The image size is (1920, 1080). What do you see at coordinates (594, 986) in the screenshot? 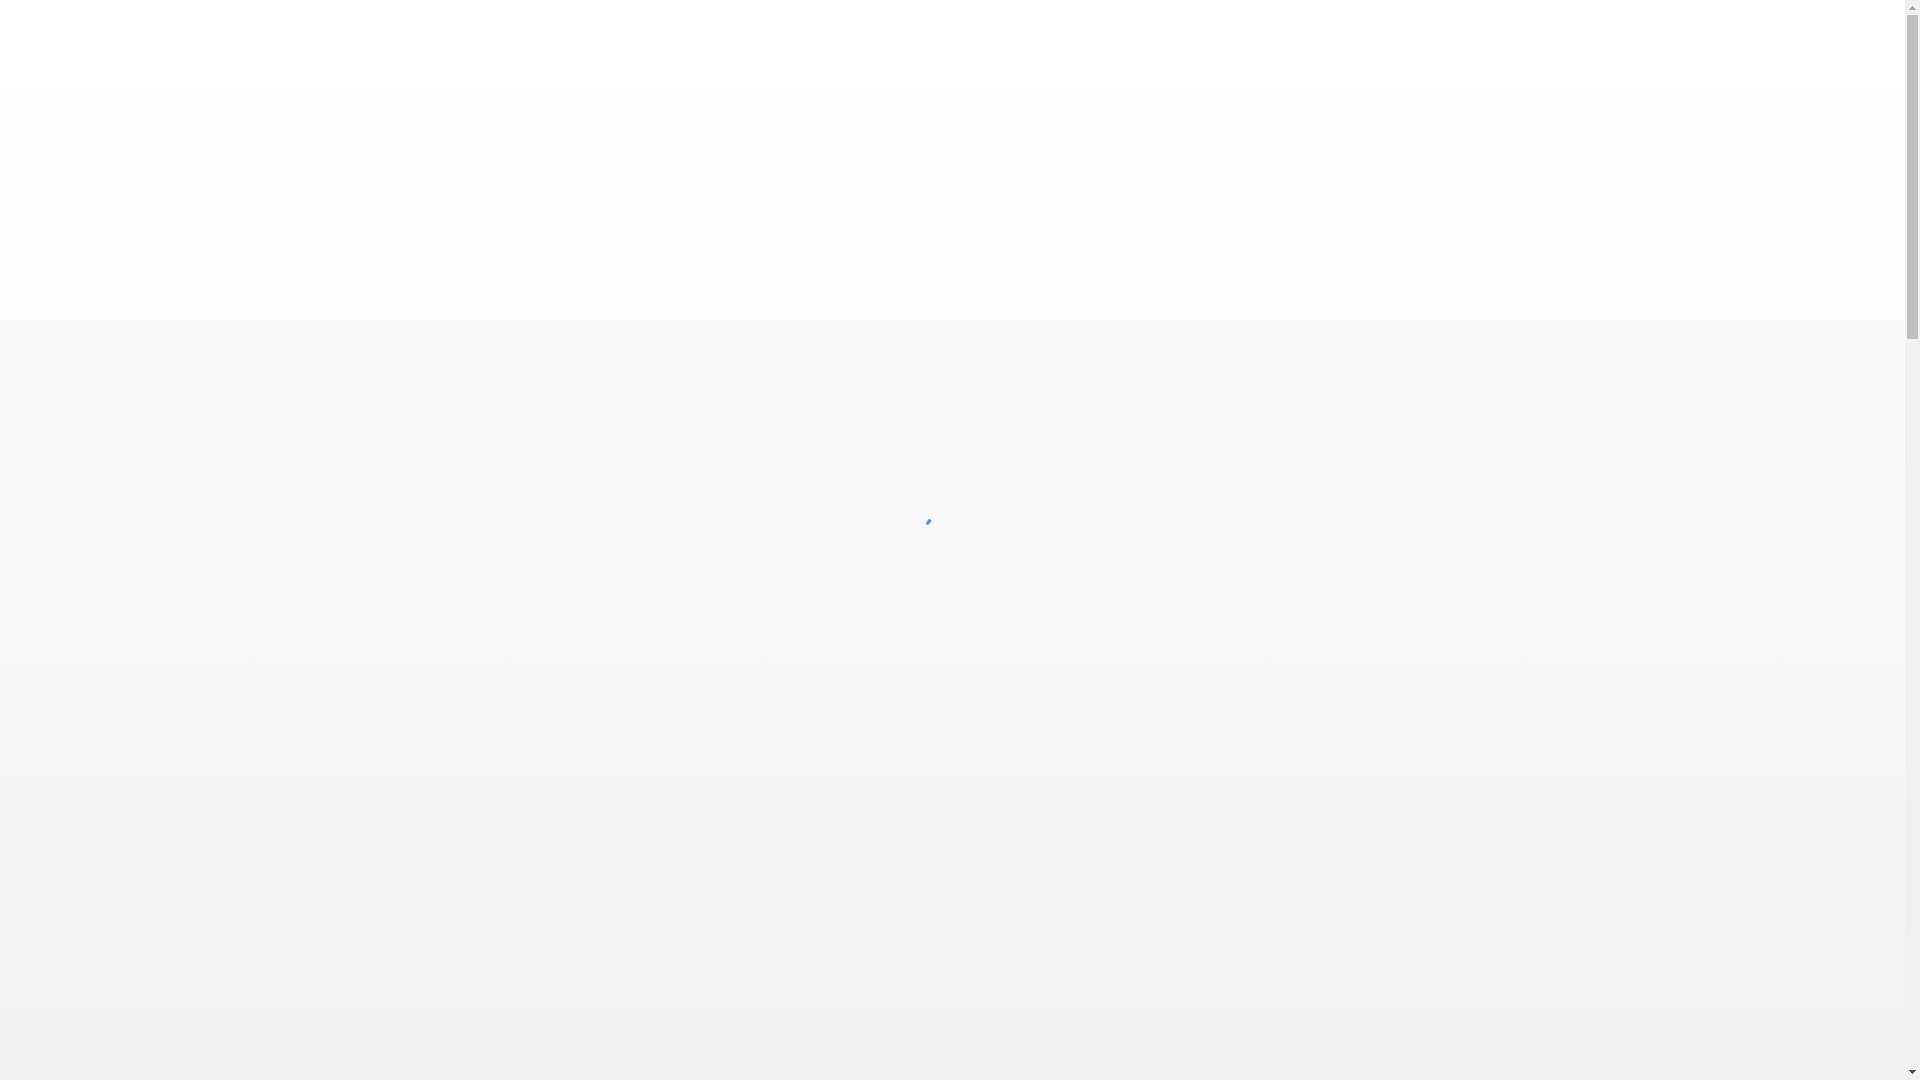
I see `Dreamweaver` at bounding box center [594, 986].